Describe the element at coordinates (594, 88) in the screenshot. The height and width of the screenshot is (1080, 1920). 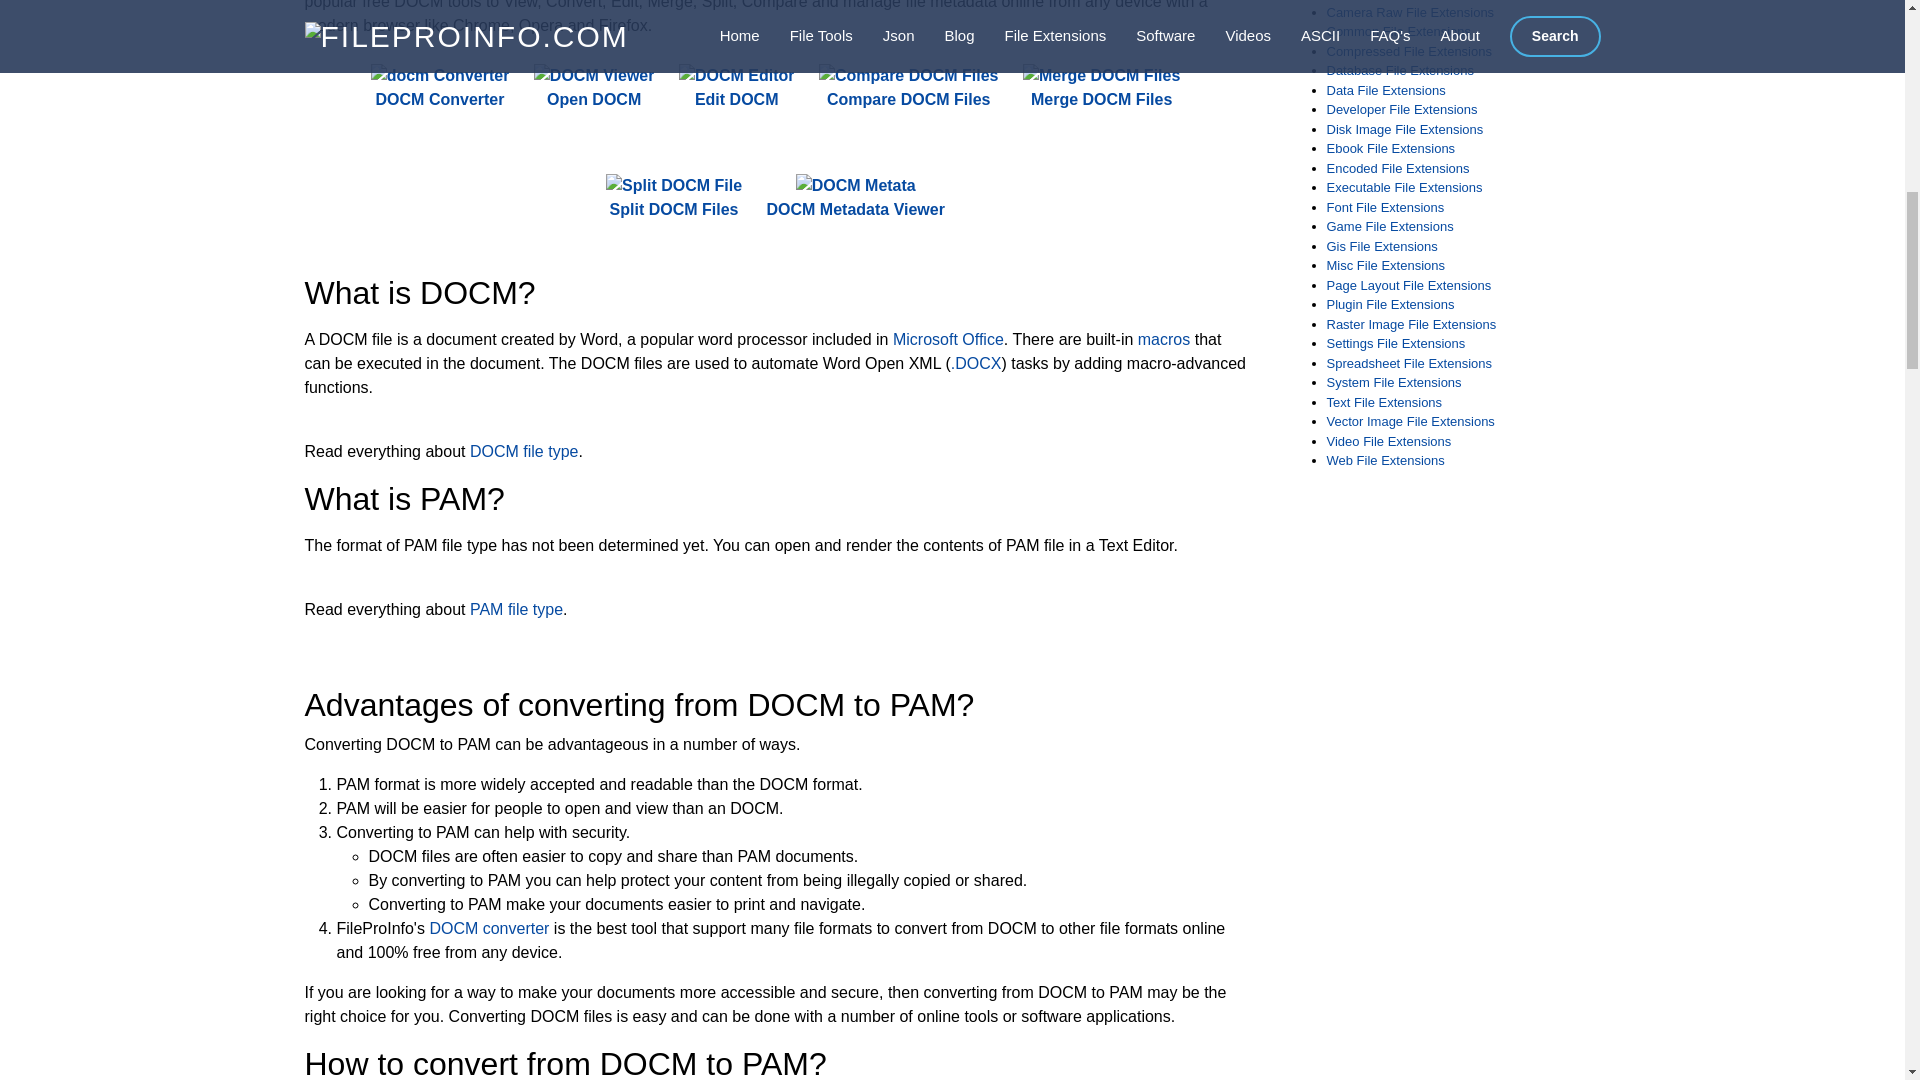
I see `DOCM Viewer, open DOCM file online and free.` at that location.